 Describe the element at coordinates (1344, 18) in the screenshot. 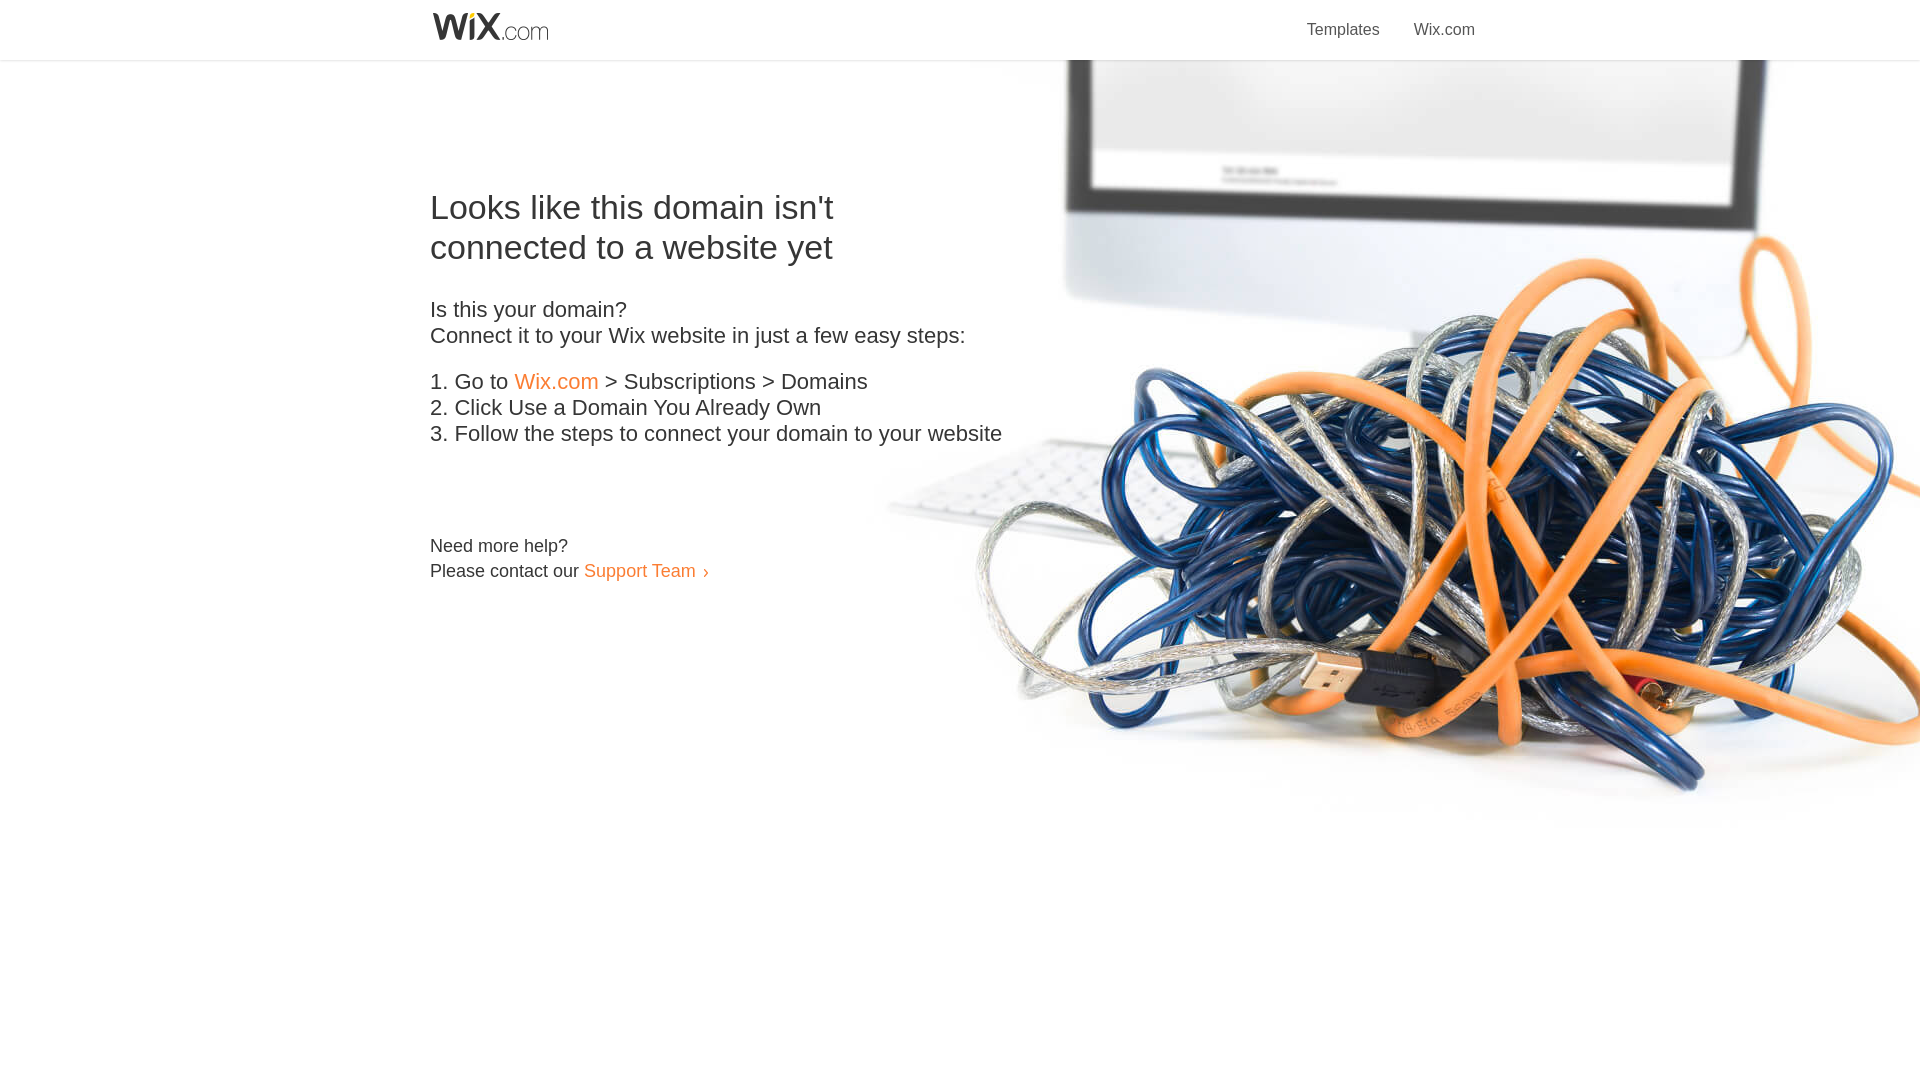

I see `Templates` at that location.